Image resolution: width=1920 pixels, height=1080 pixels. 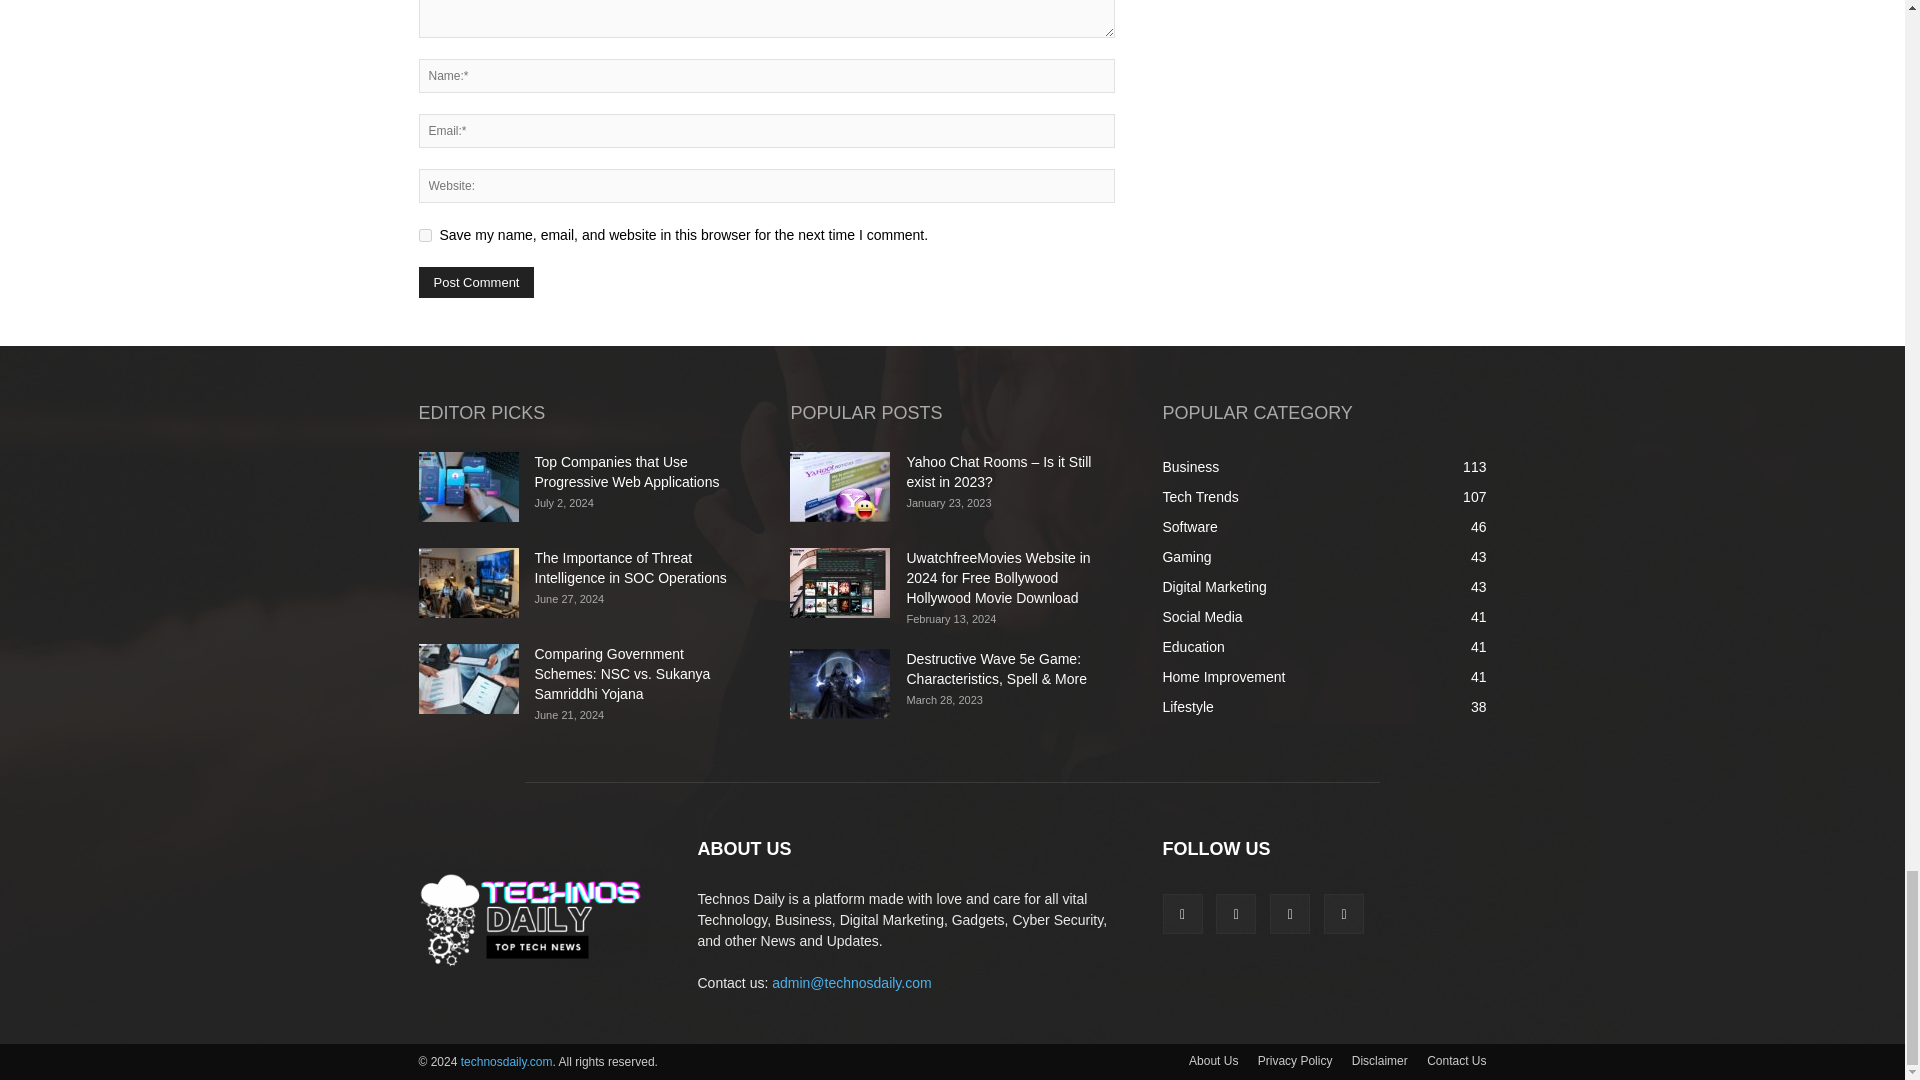 What do you see at coordinates (476, 282) in the screenshot?
I see `Post Comment` at bounding box center [476, 282].